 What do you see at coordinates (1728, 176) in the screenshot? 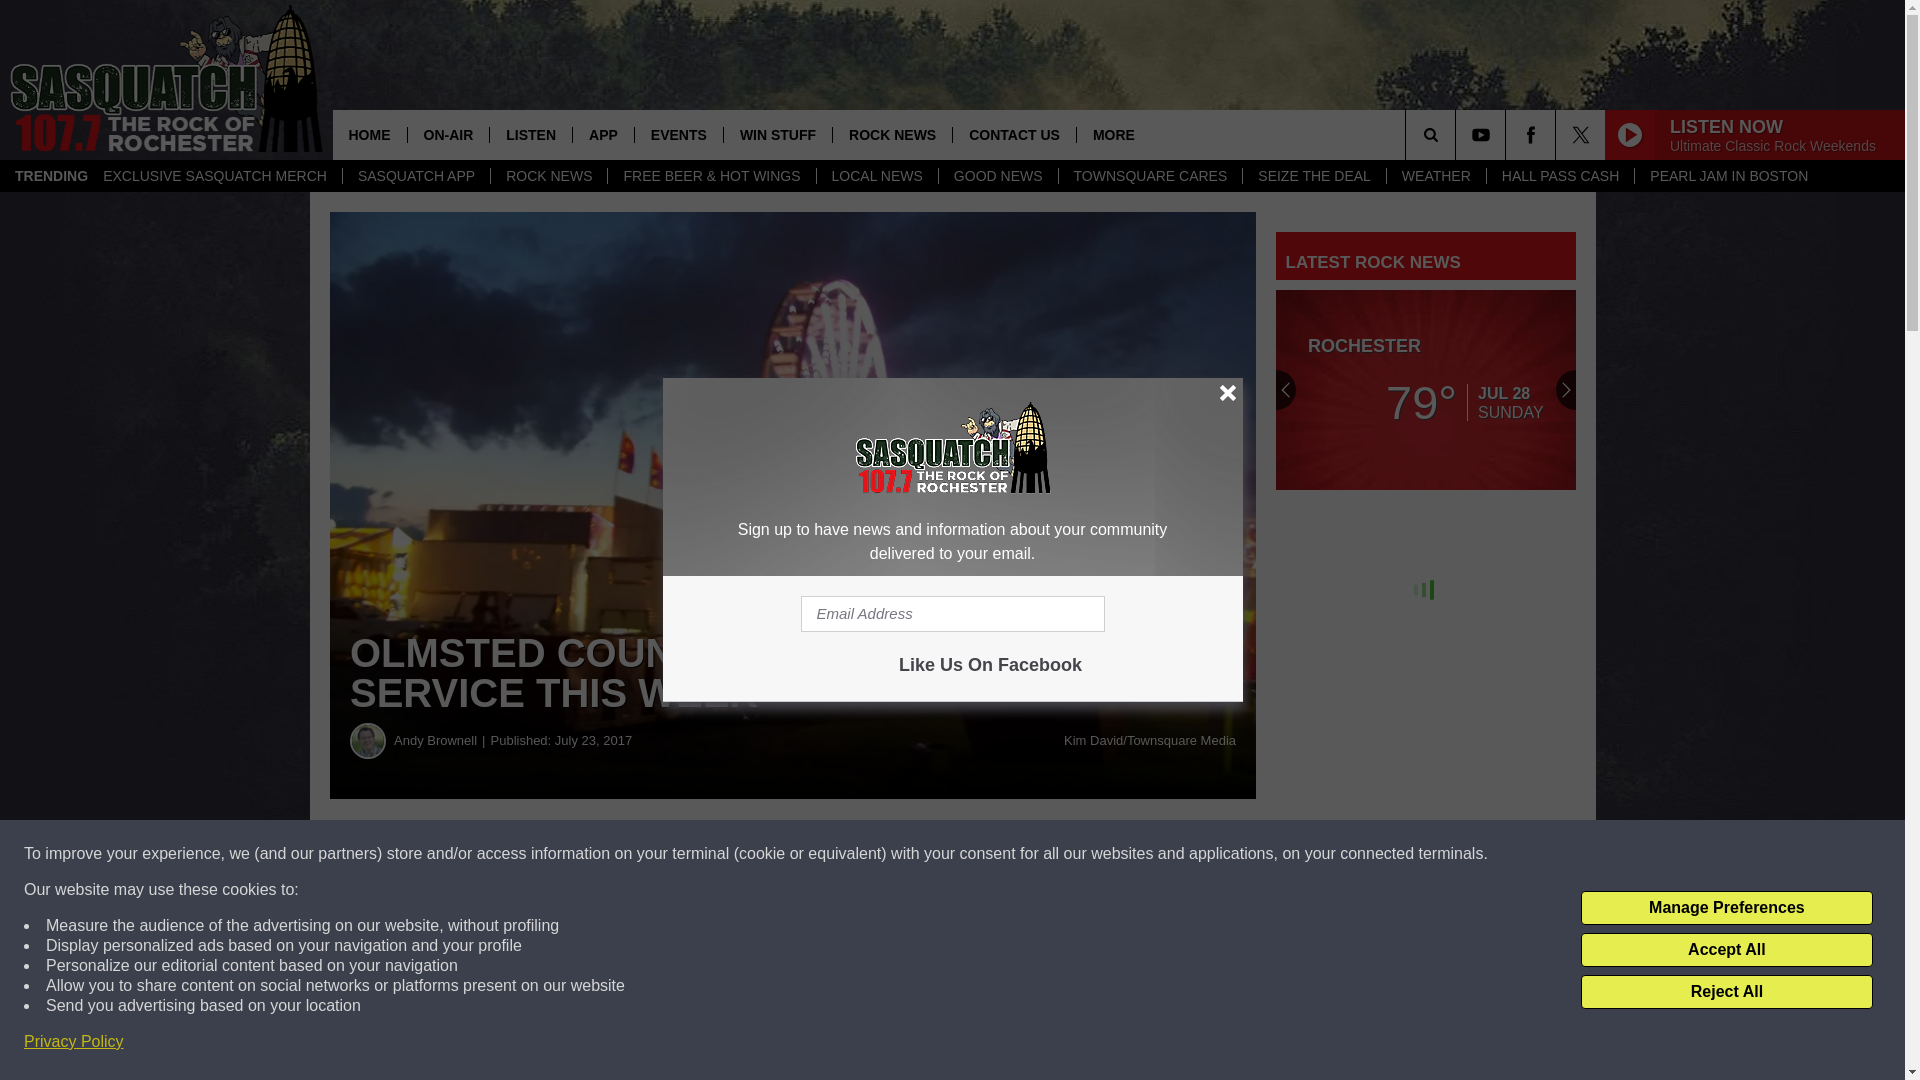
I see `PEARL JAM IN BOSTON` at bounding box center [1728, 176].